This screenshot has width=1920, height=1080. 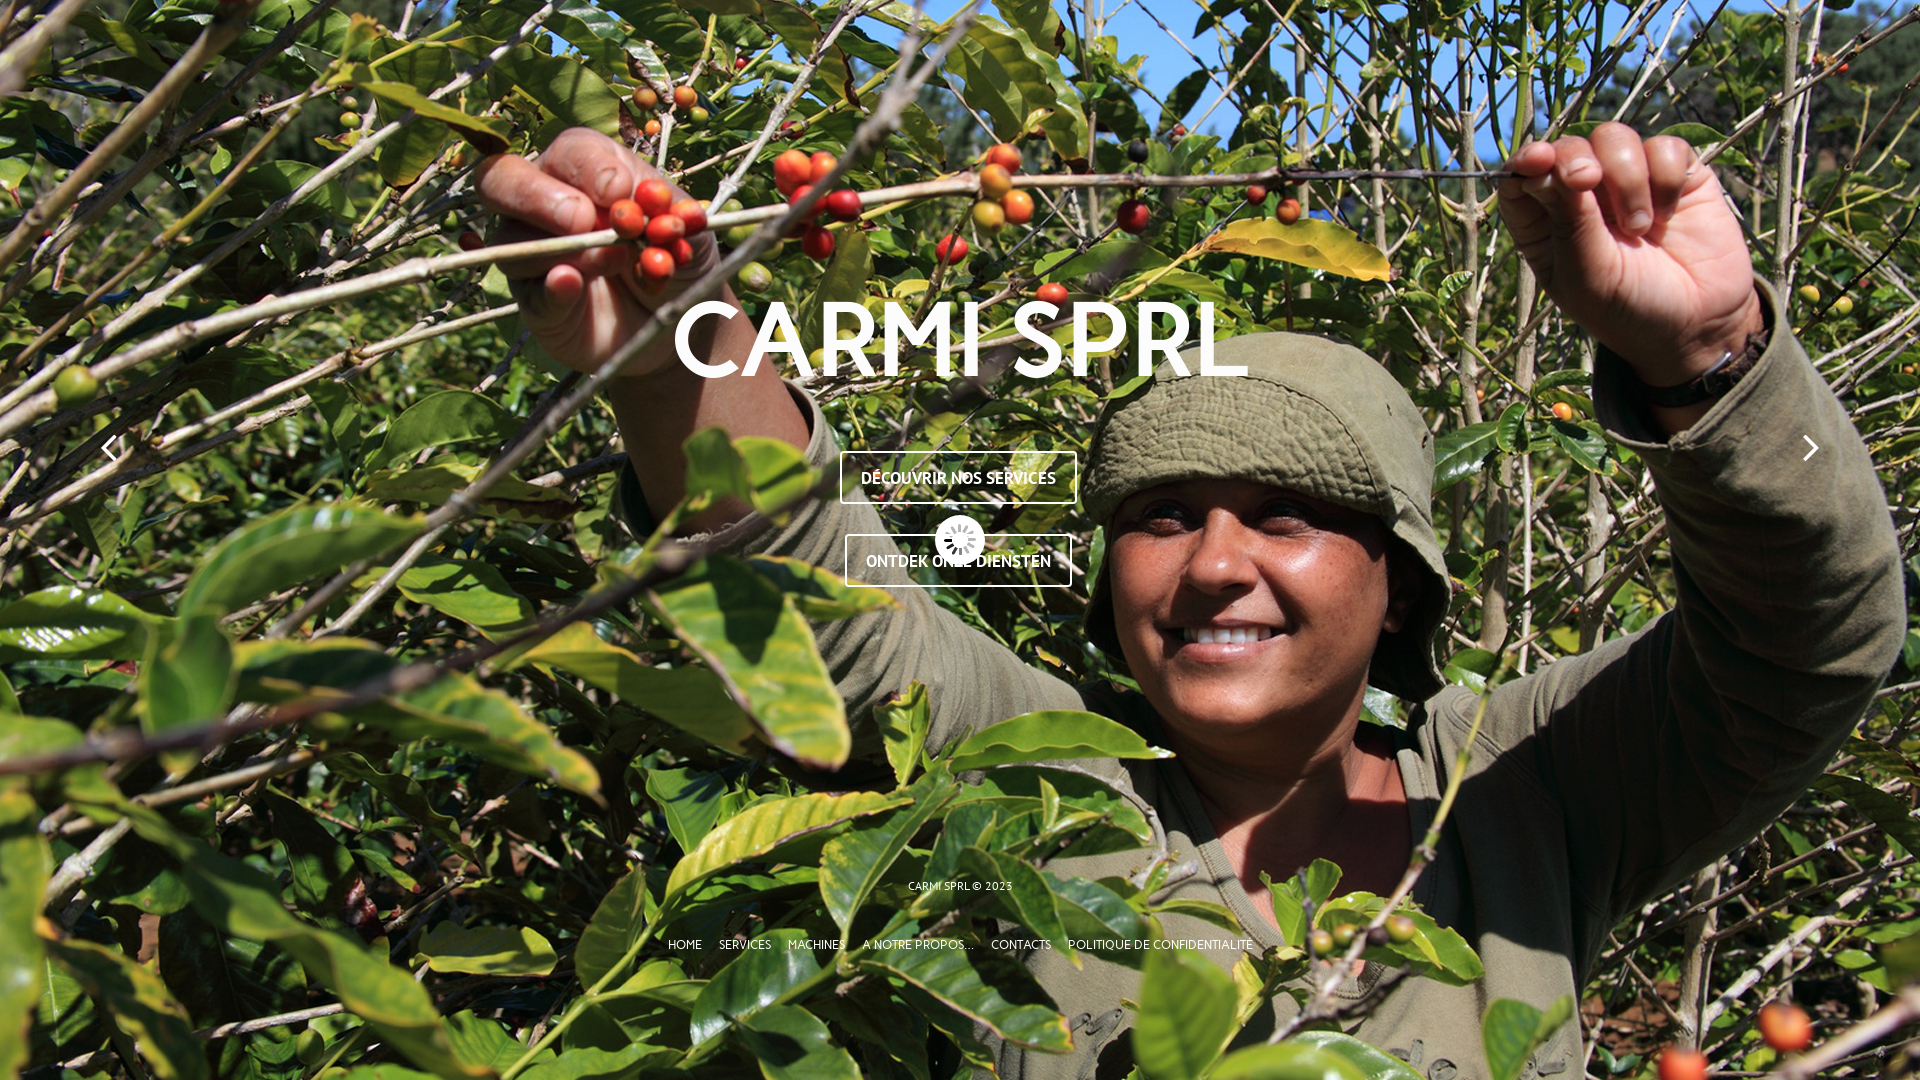 I want to click on CARMI SPRL, so click(x=958, y=341).